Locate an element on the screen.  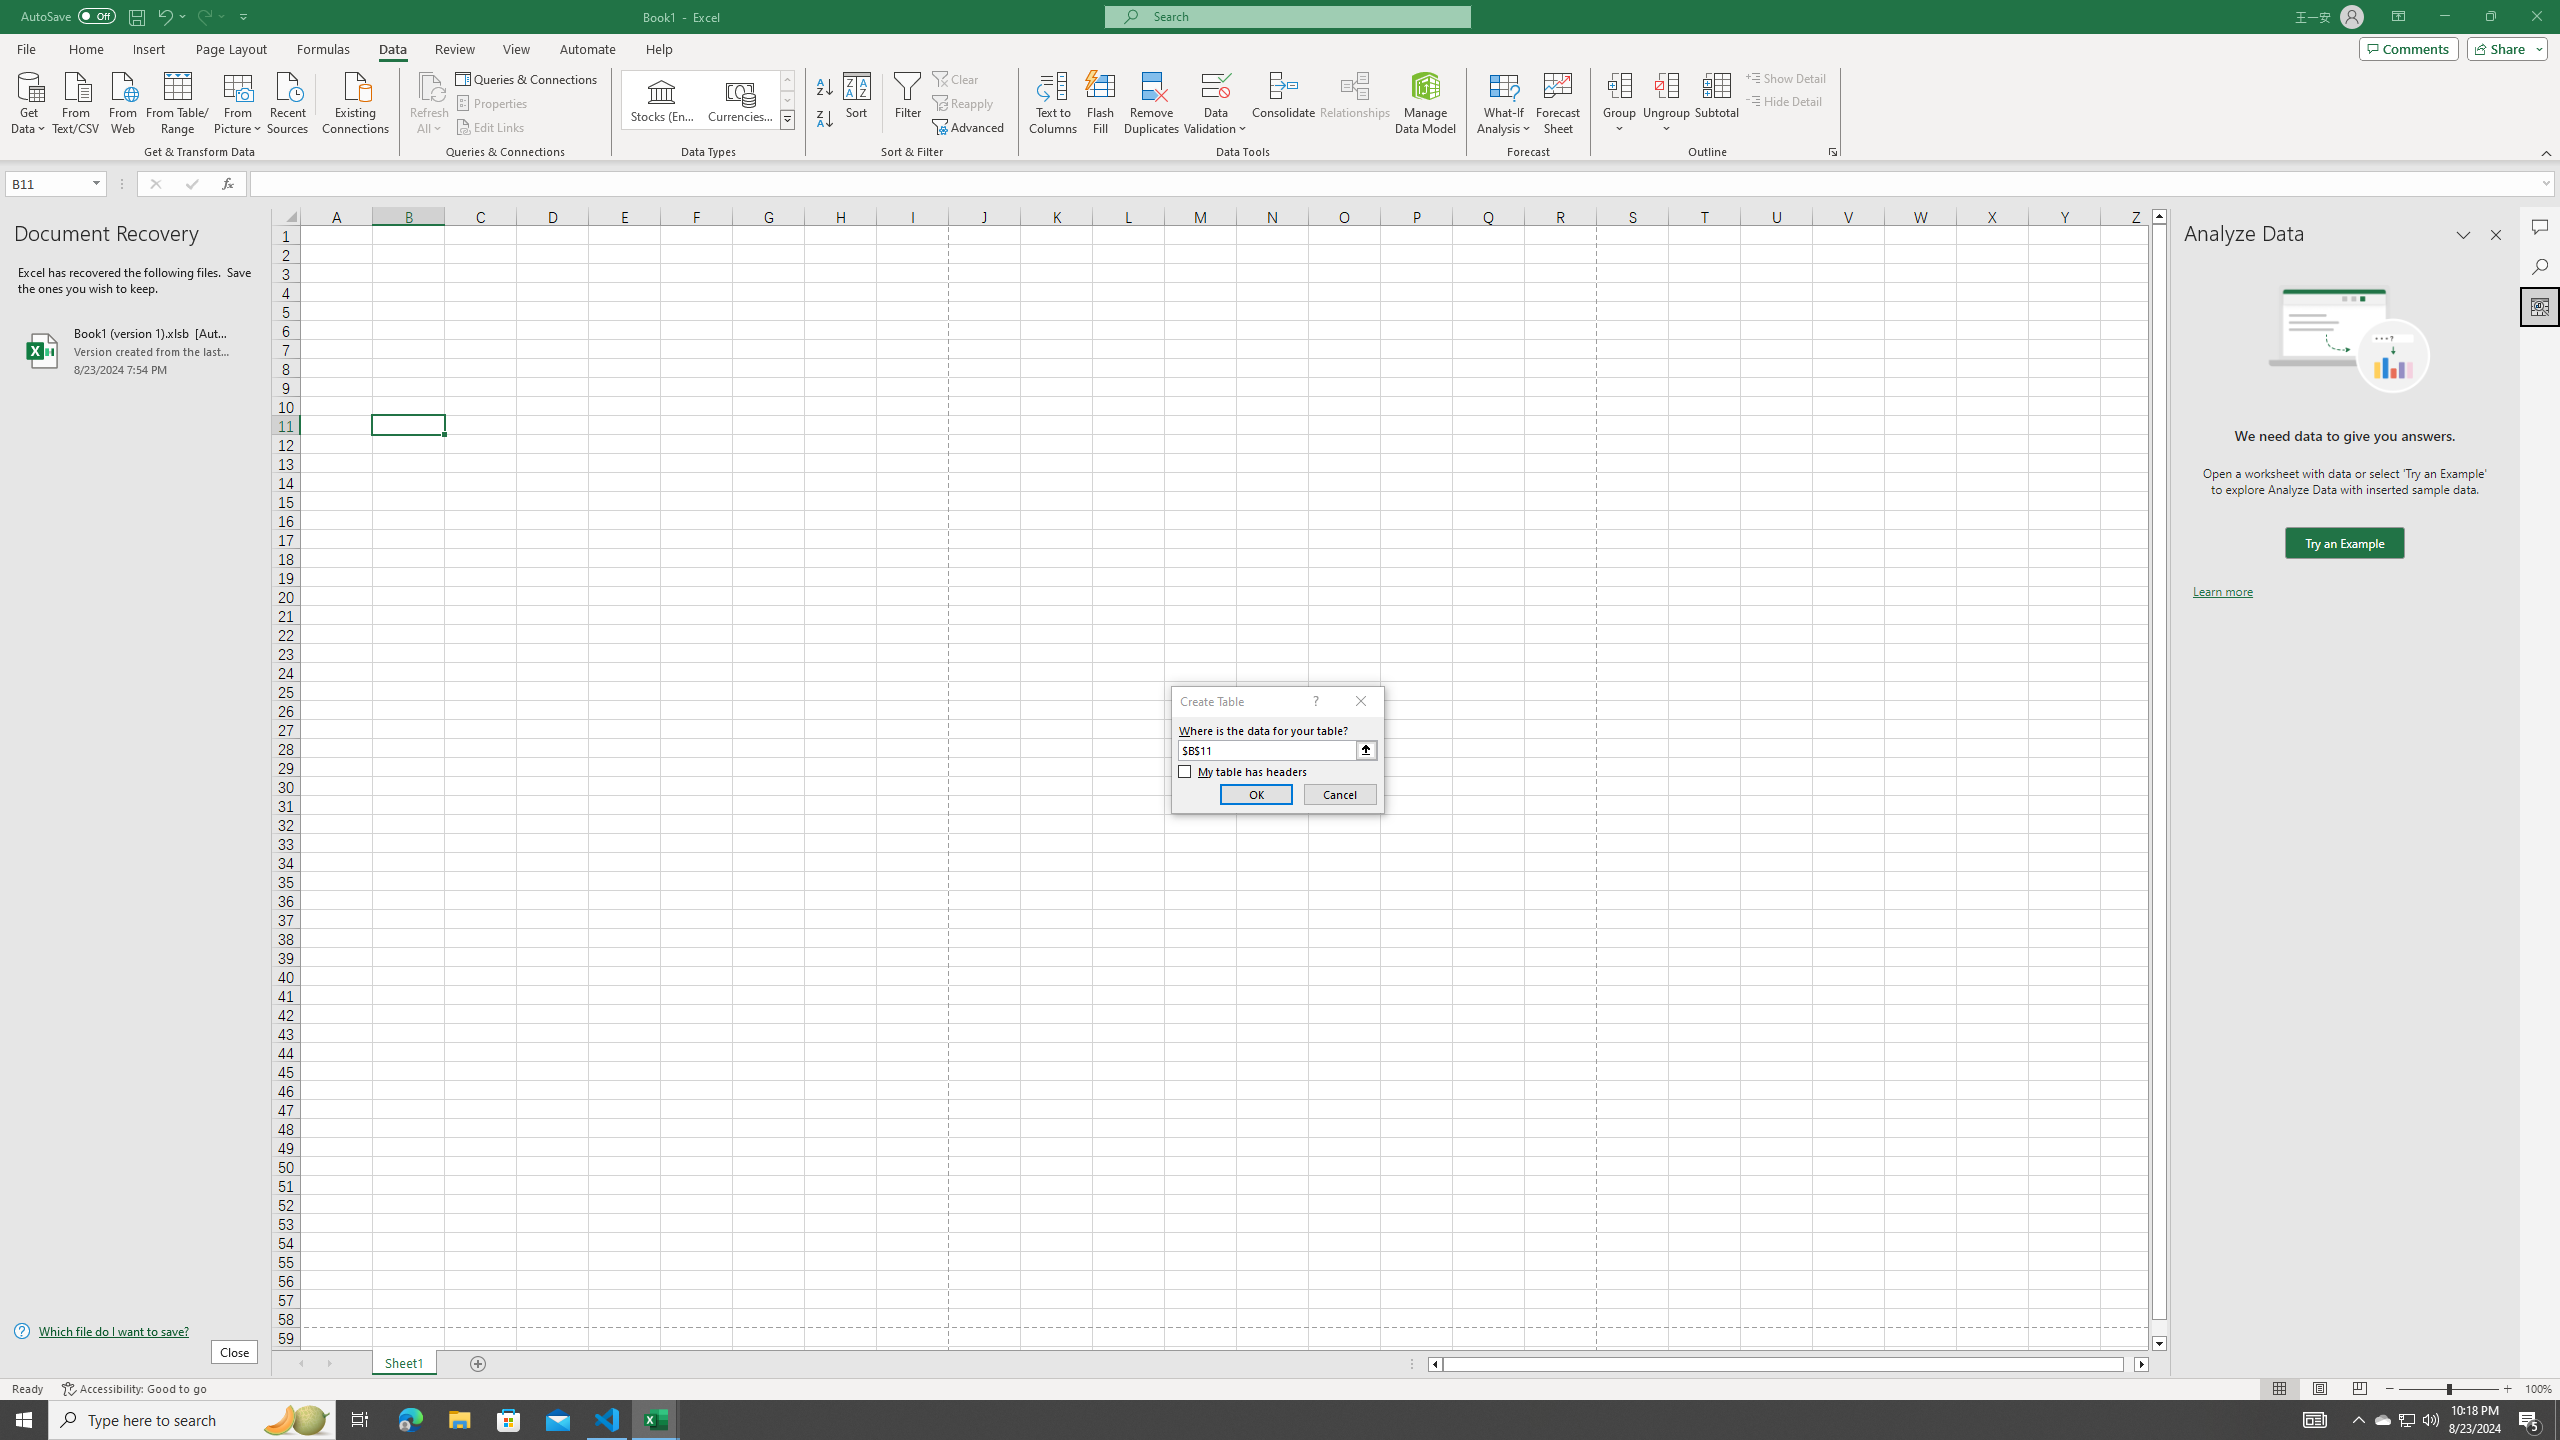
What-If Analysis is located at coordinates (1504, 103).